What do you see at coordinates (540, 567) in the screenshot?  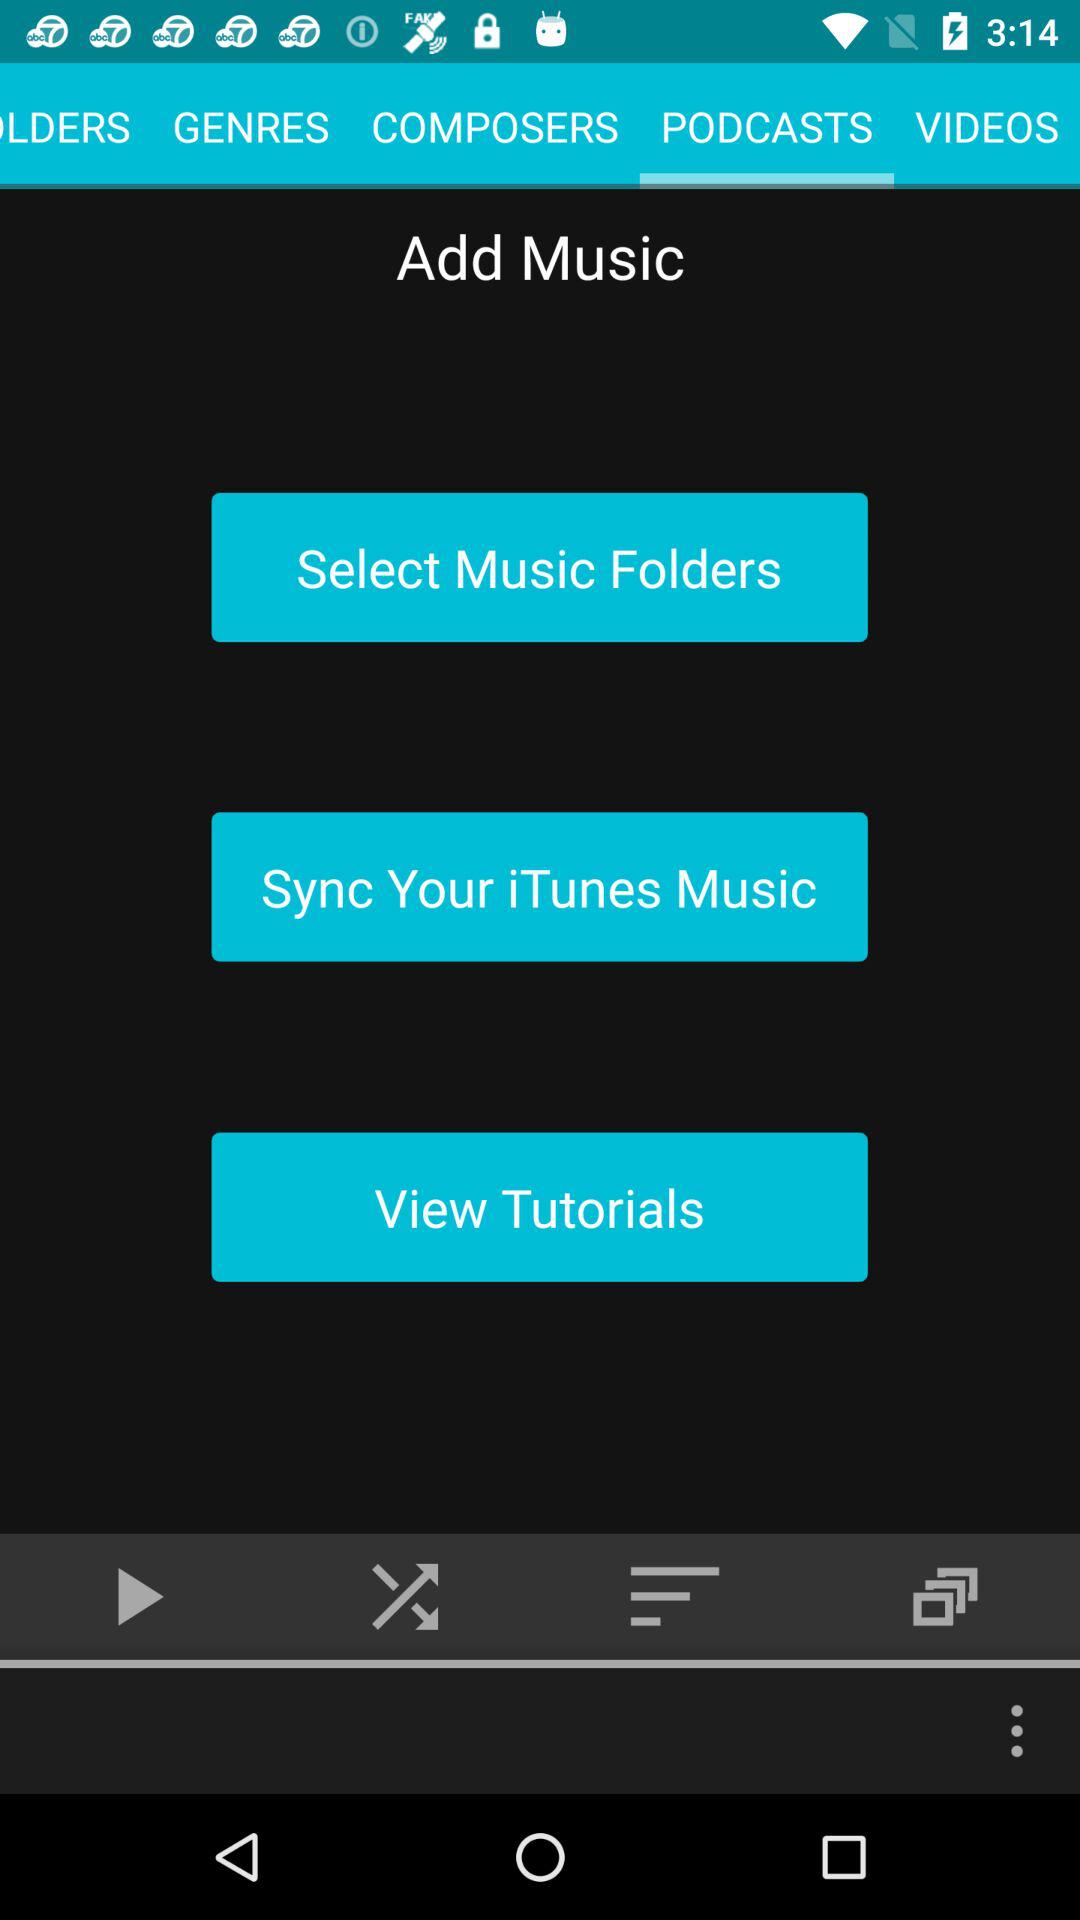 I see `click on first button` at bounding box center [540, 567].